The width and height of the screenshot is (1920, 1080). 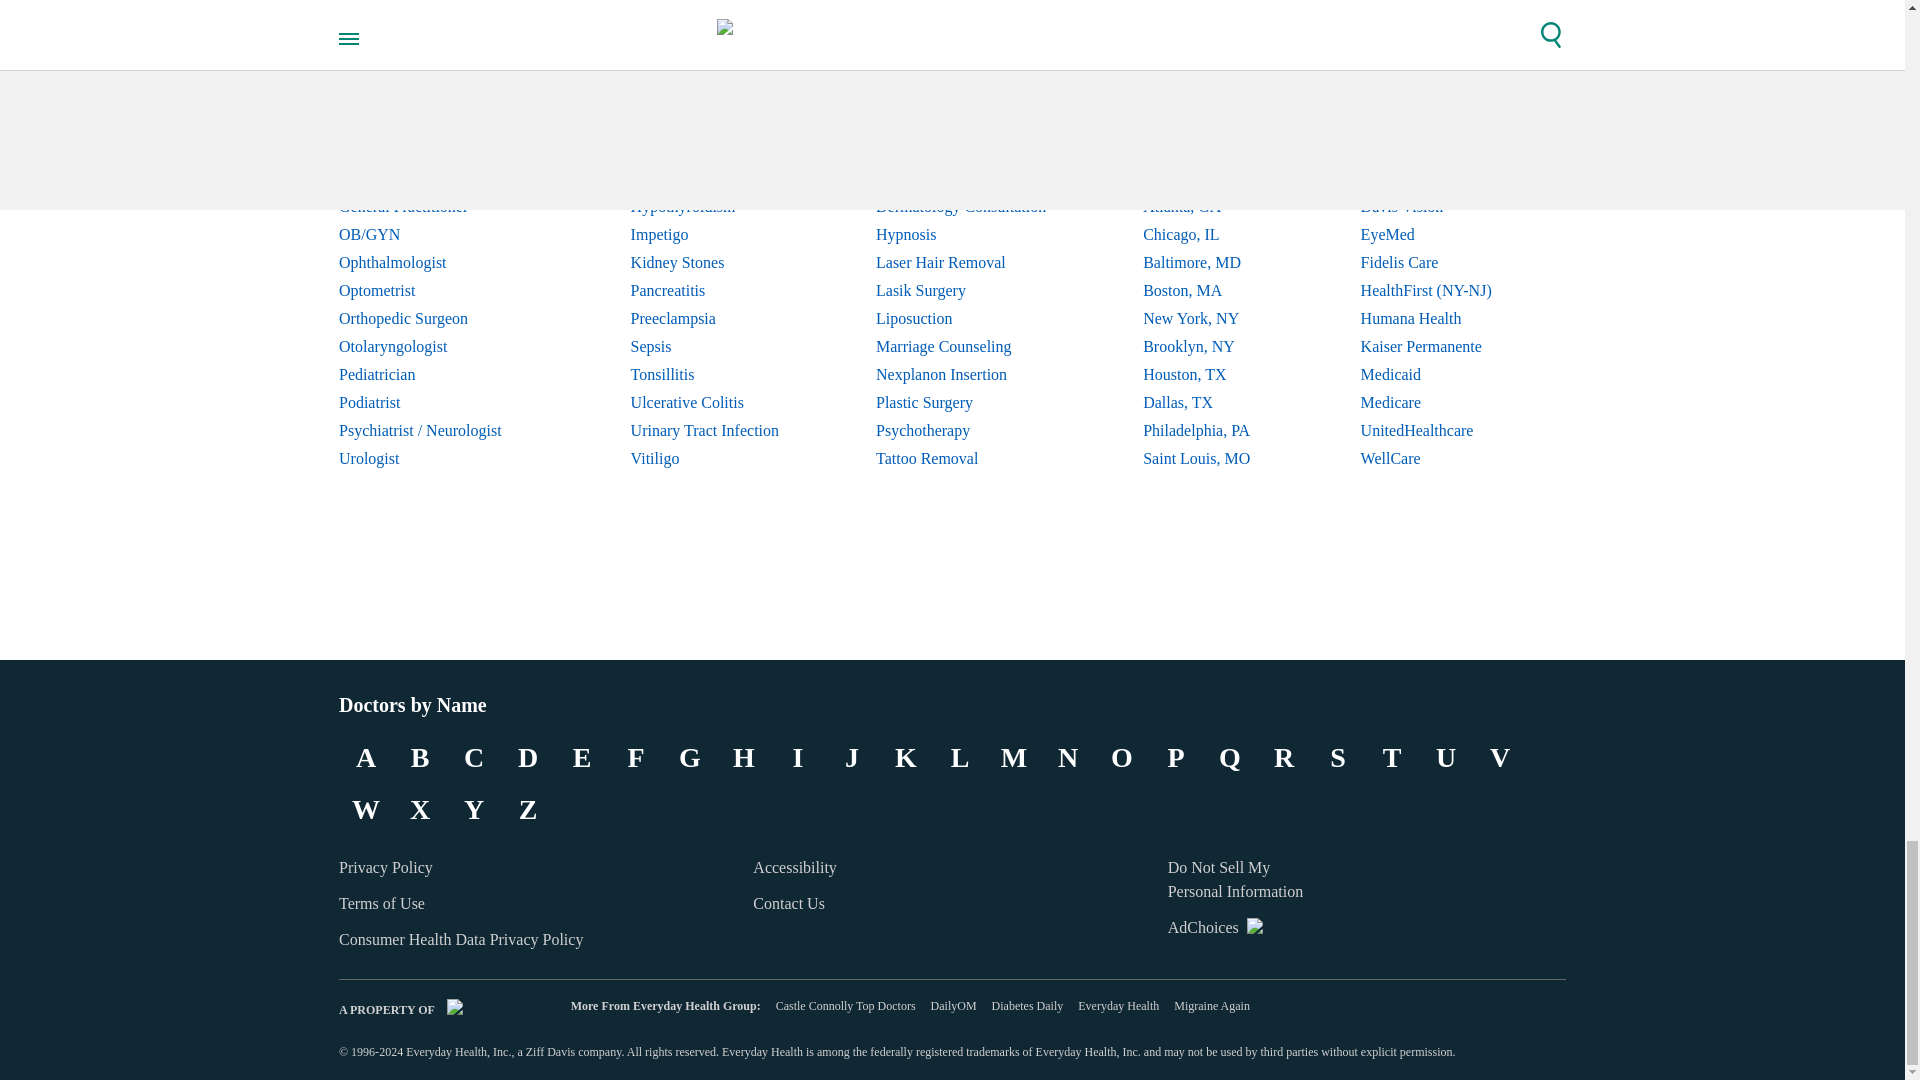 I want to click on Gastroenterologist, so click(x=436, y=179).